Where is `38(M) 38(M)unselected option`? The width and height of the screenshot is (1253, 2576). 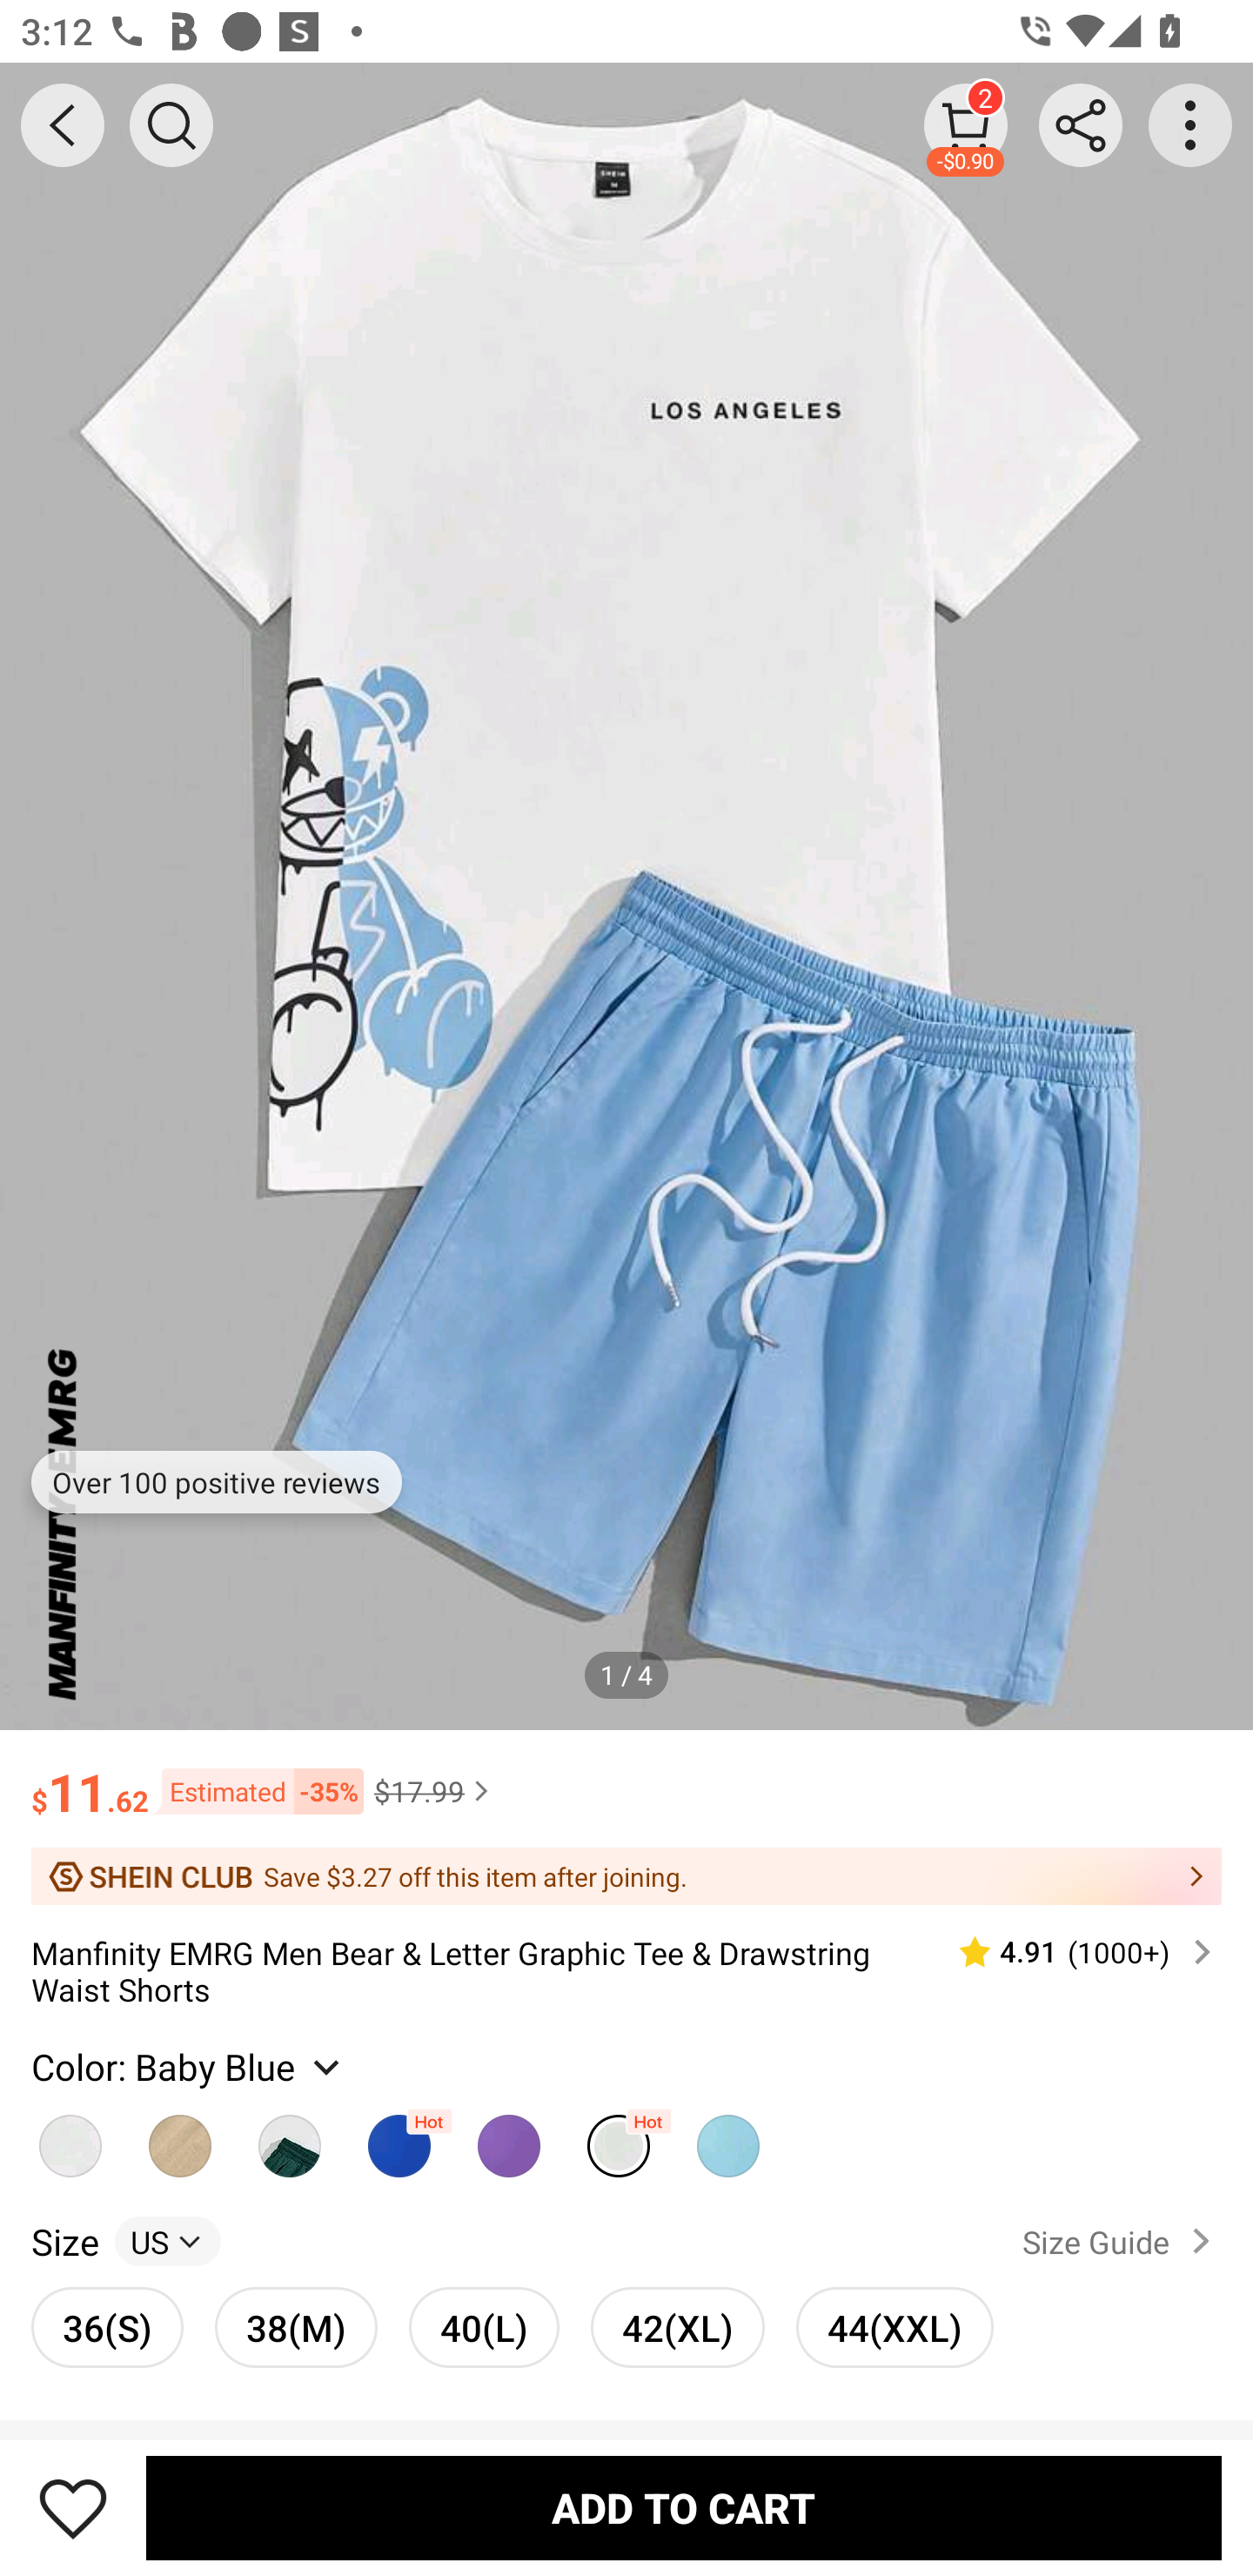
38(M) 38(M)unselected option is located at coordinates (296, 2327).